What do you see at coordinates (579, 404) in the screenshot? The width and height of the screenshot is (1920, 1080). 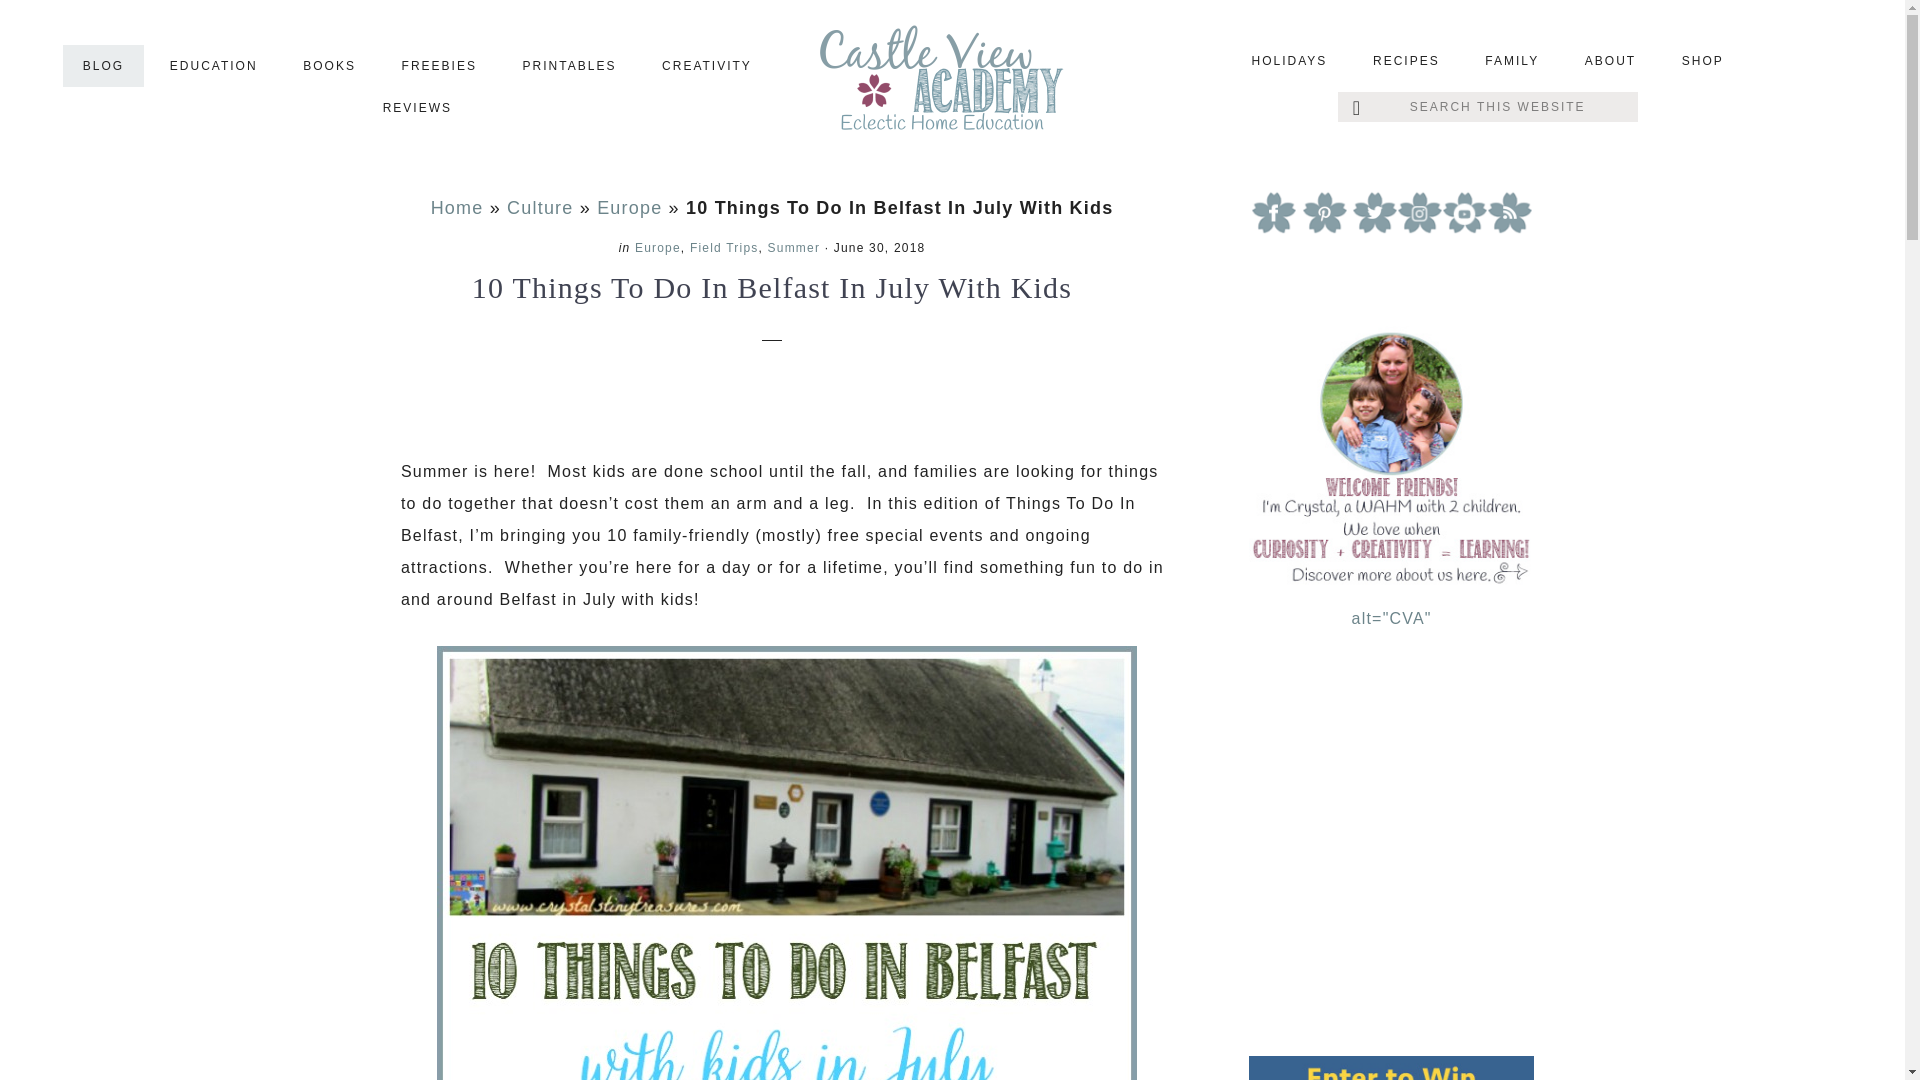 I see `Share on LinkedIn` at bounding box center [579, 404].